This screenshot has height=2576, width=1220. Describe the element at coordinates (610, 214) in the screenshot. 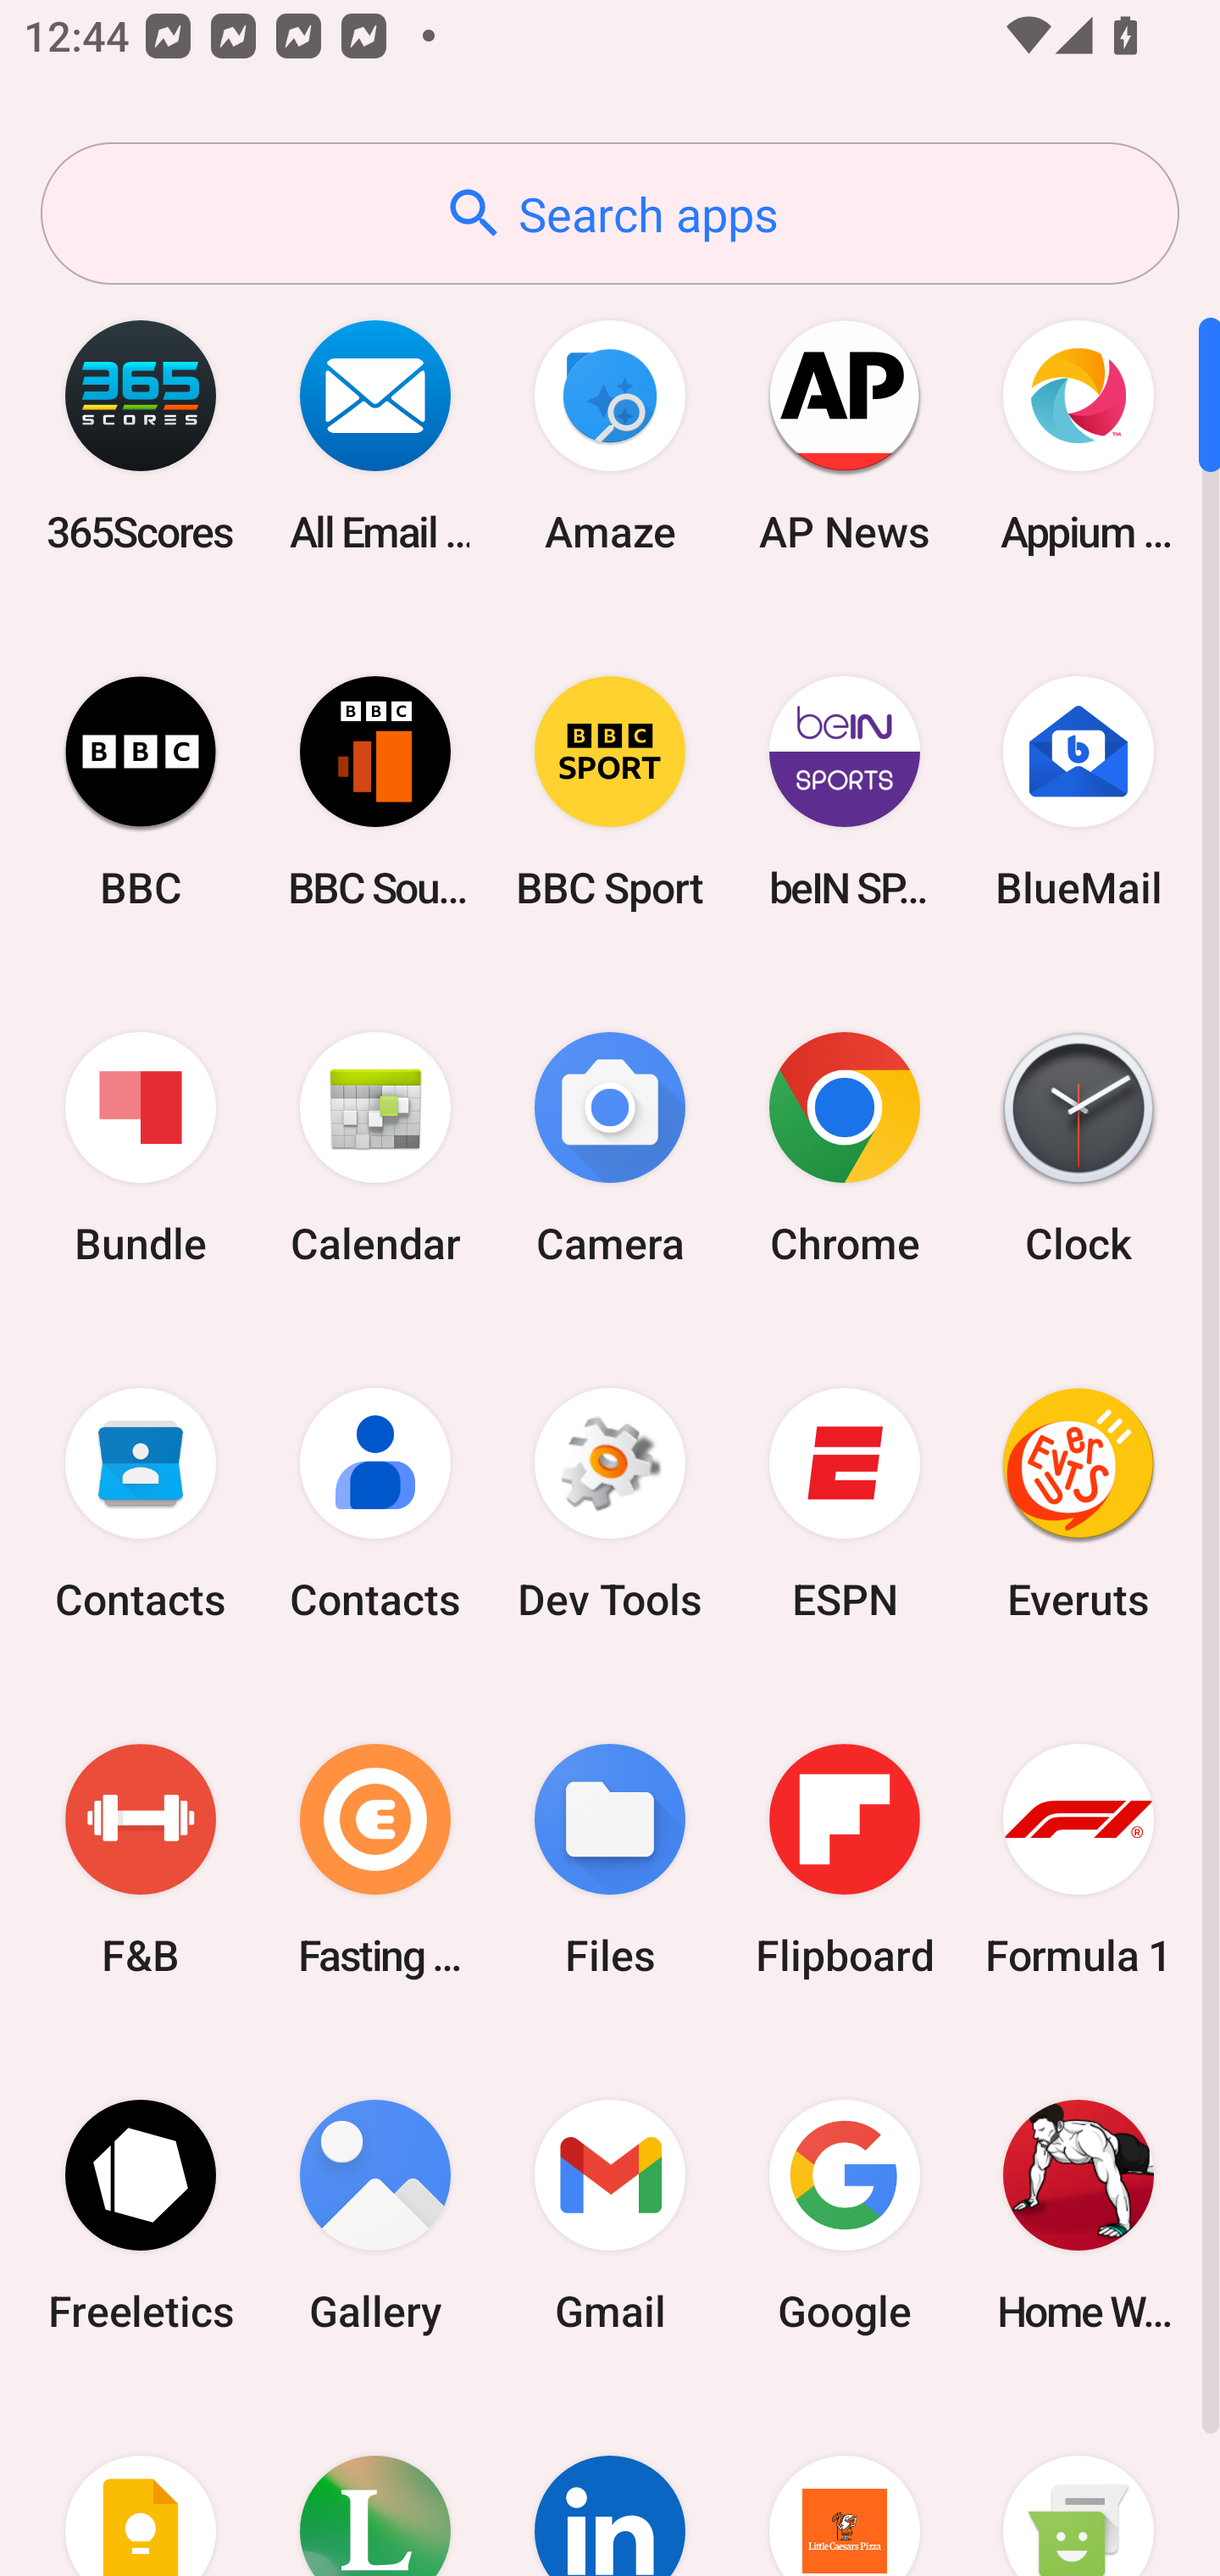

I see `  Search apps` at that location.